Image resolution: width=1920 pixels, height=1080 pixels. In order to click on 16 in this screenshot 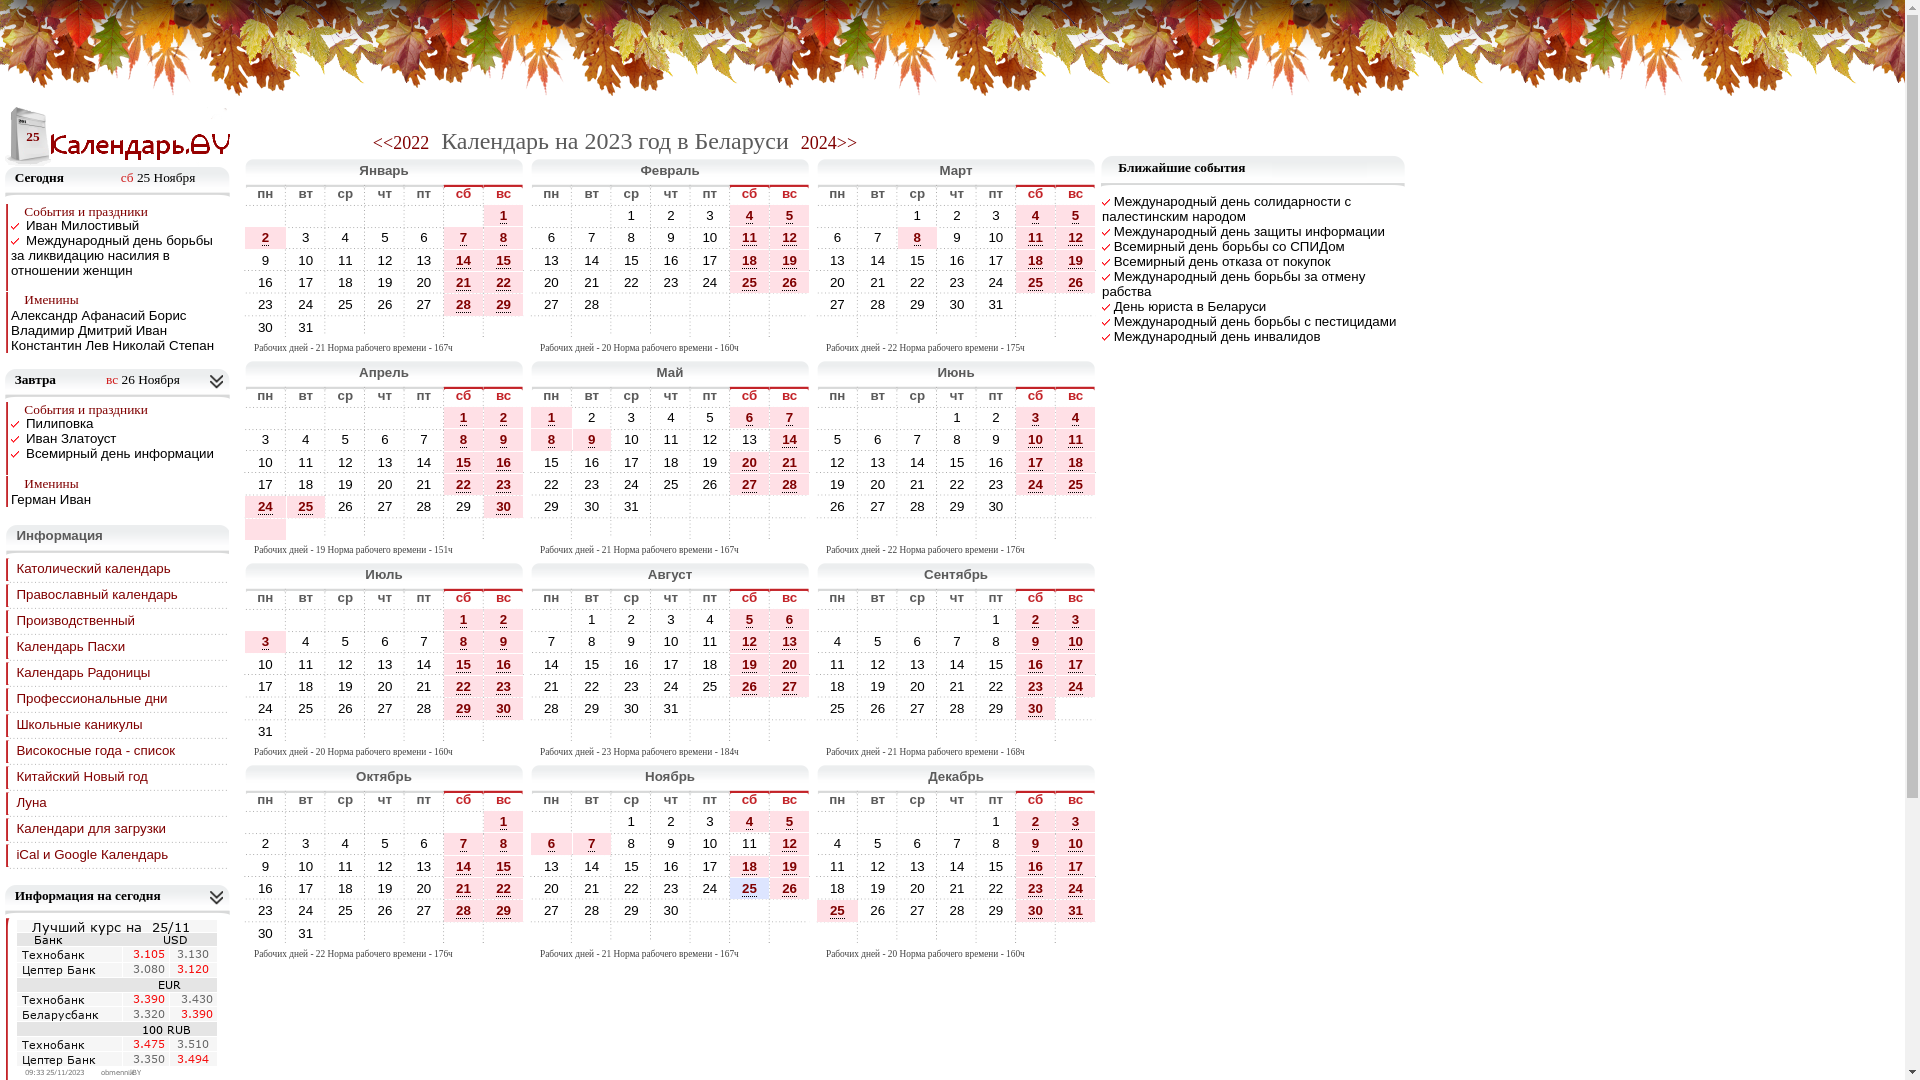, I will do `click(672, 866)`.